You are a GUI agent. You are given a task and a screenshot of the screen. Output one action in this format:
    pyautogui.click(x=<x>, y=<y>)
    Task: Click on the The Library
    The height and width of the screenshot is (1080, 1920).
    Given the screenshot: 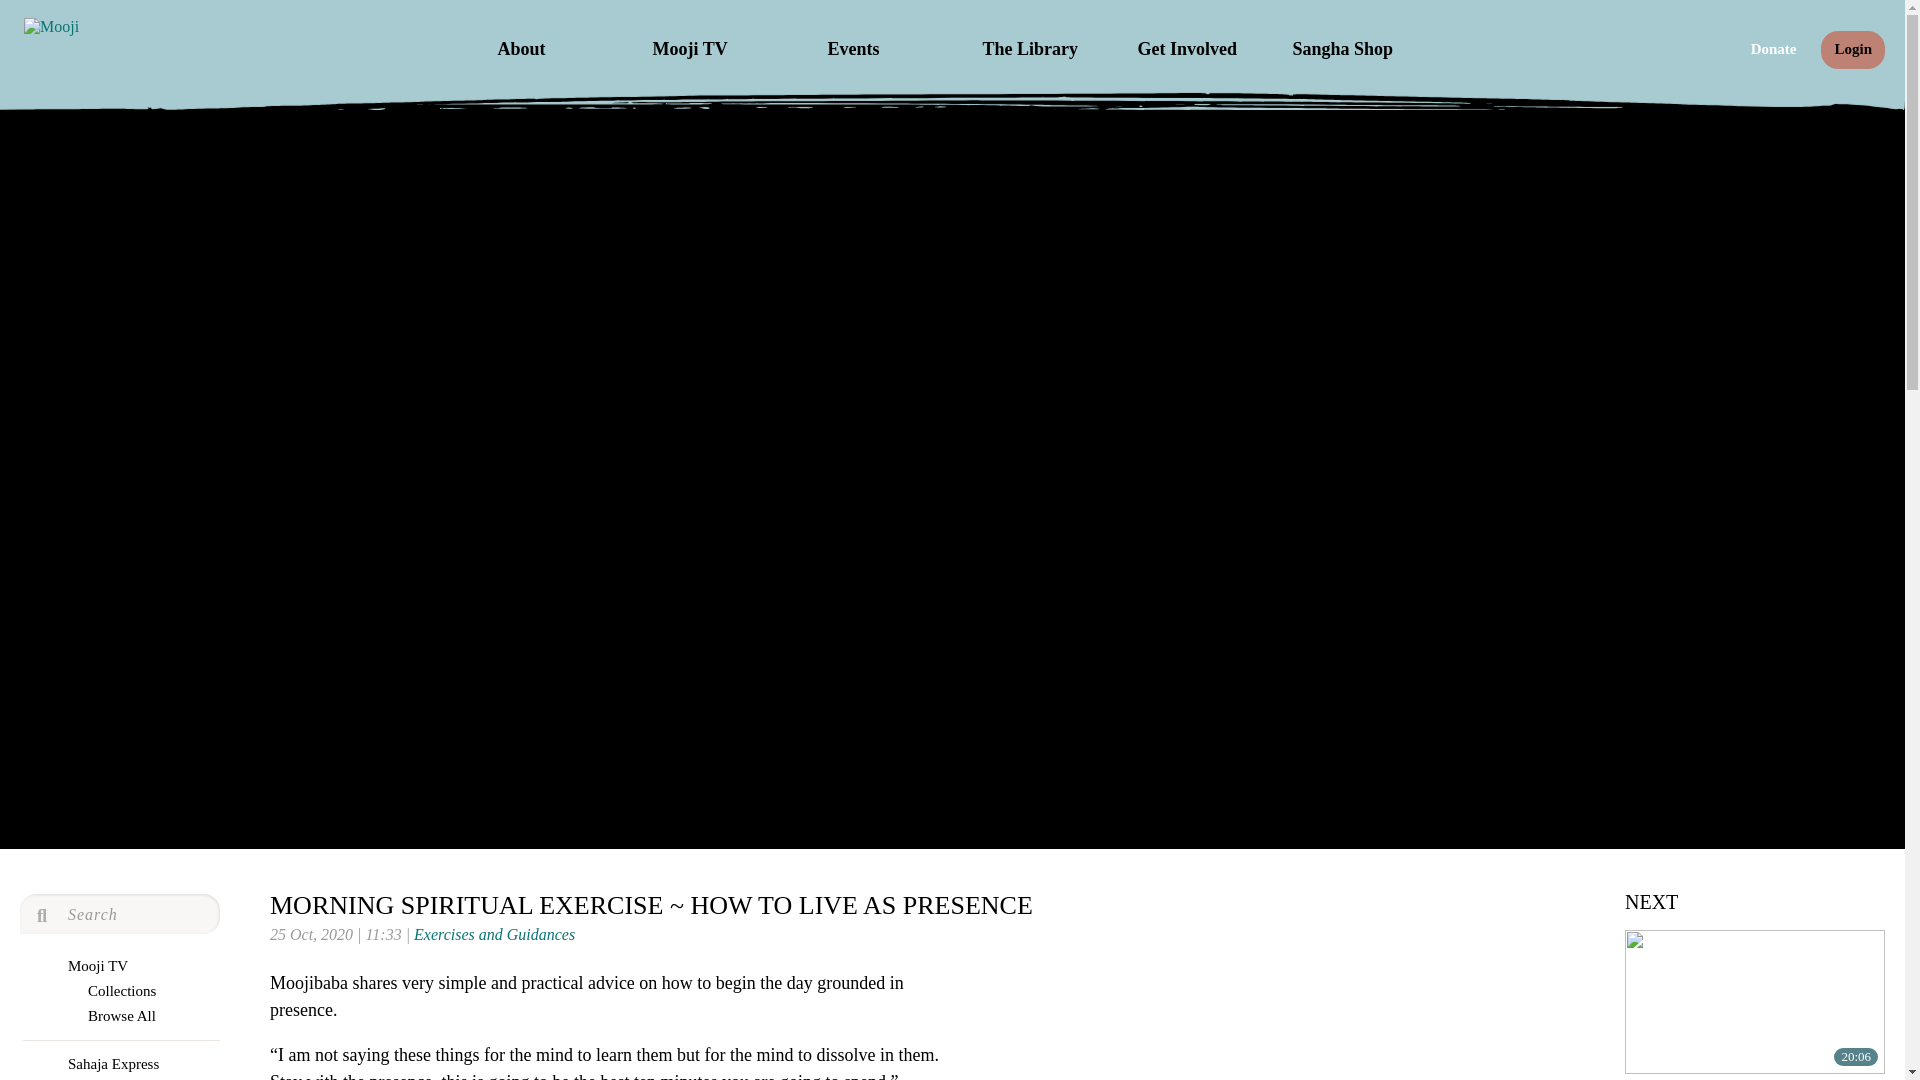 What is the action you would take?
    pyautogui.click(x=1040, y=48)
    